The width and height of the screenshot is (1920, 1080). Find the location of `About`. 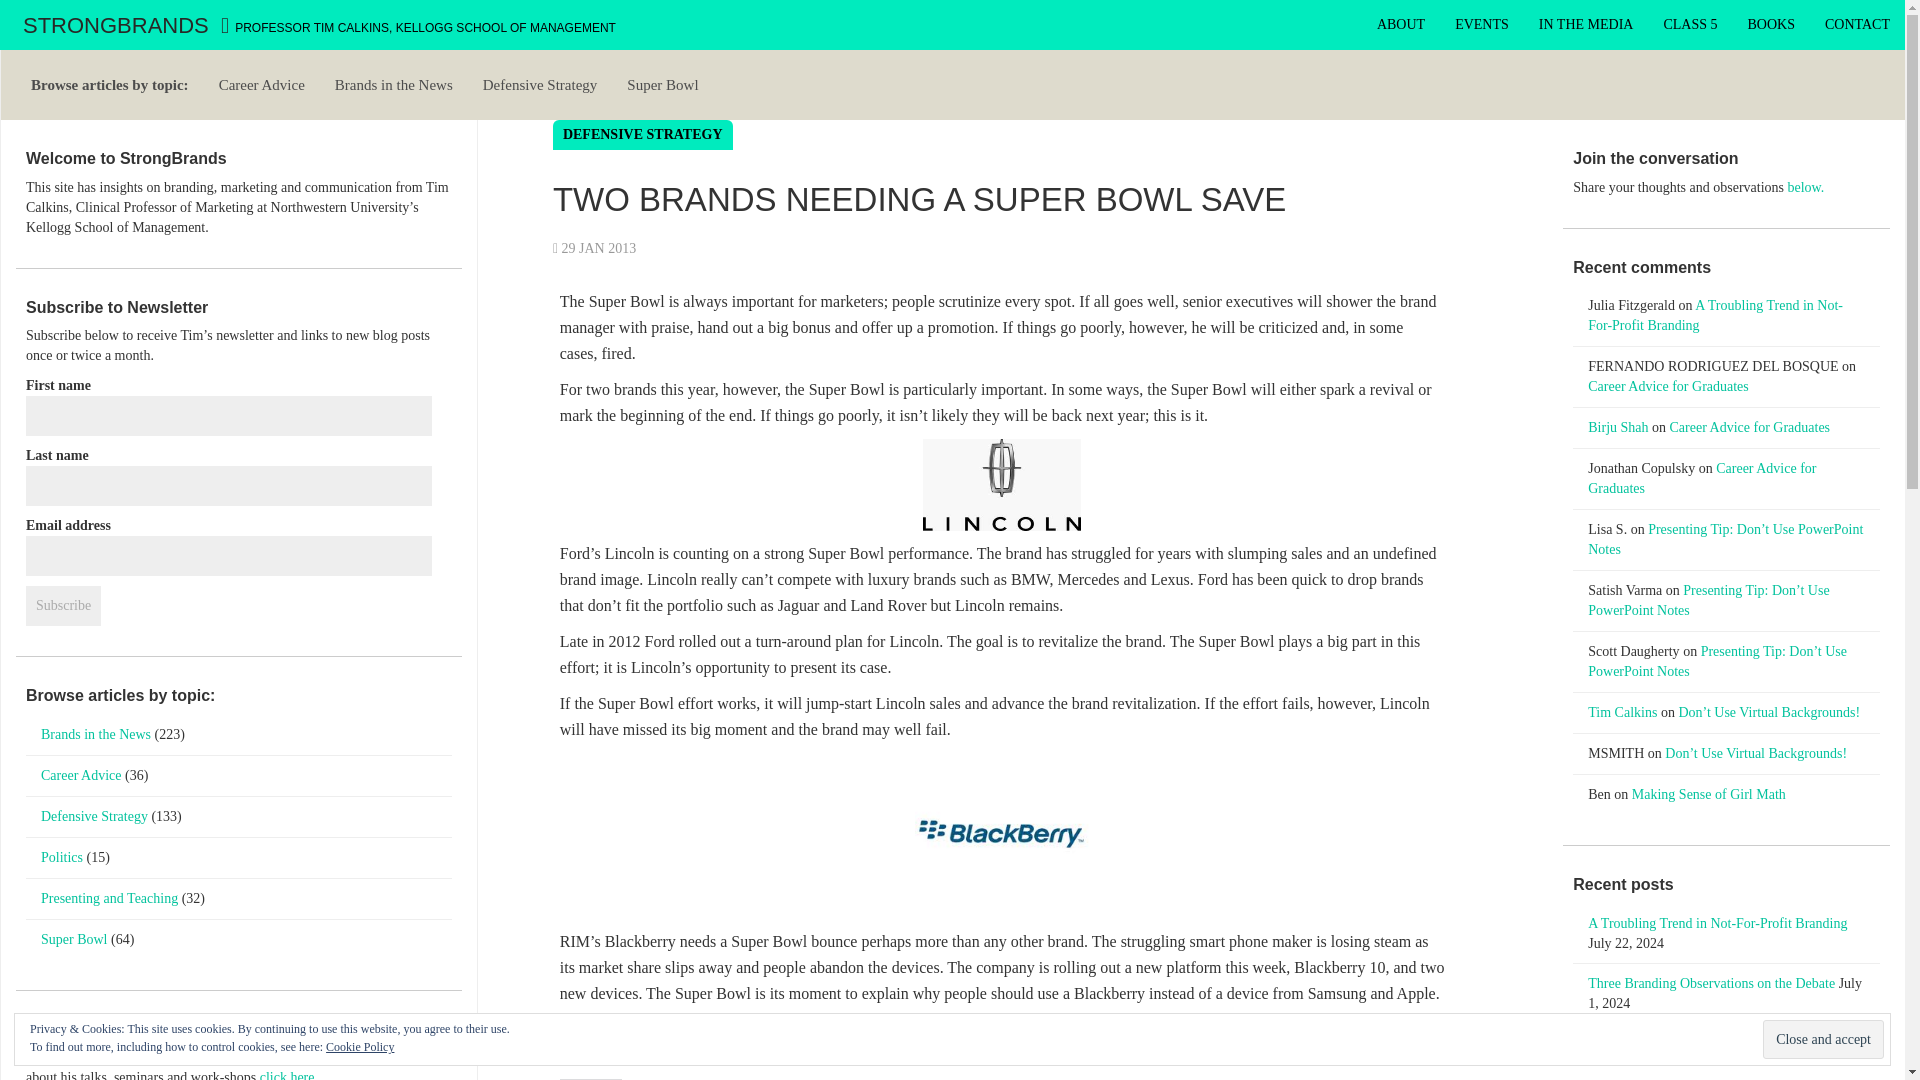

About is located at coordinates (1400, 24).